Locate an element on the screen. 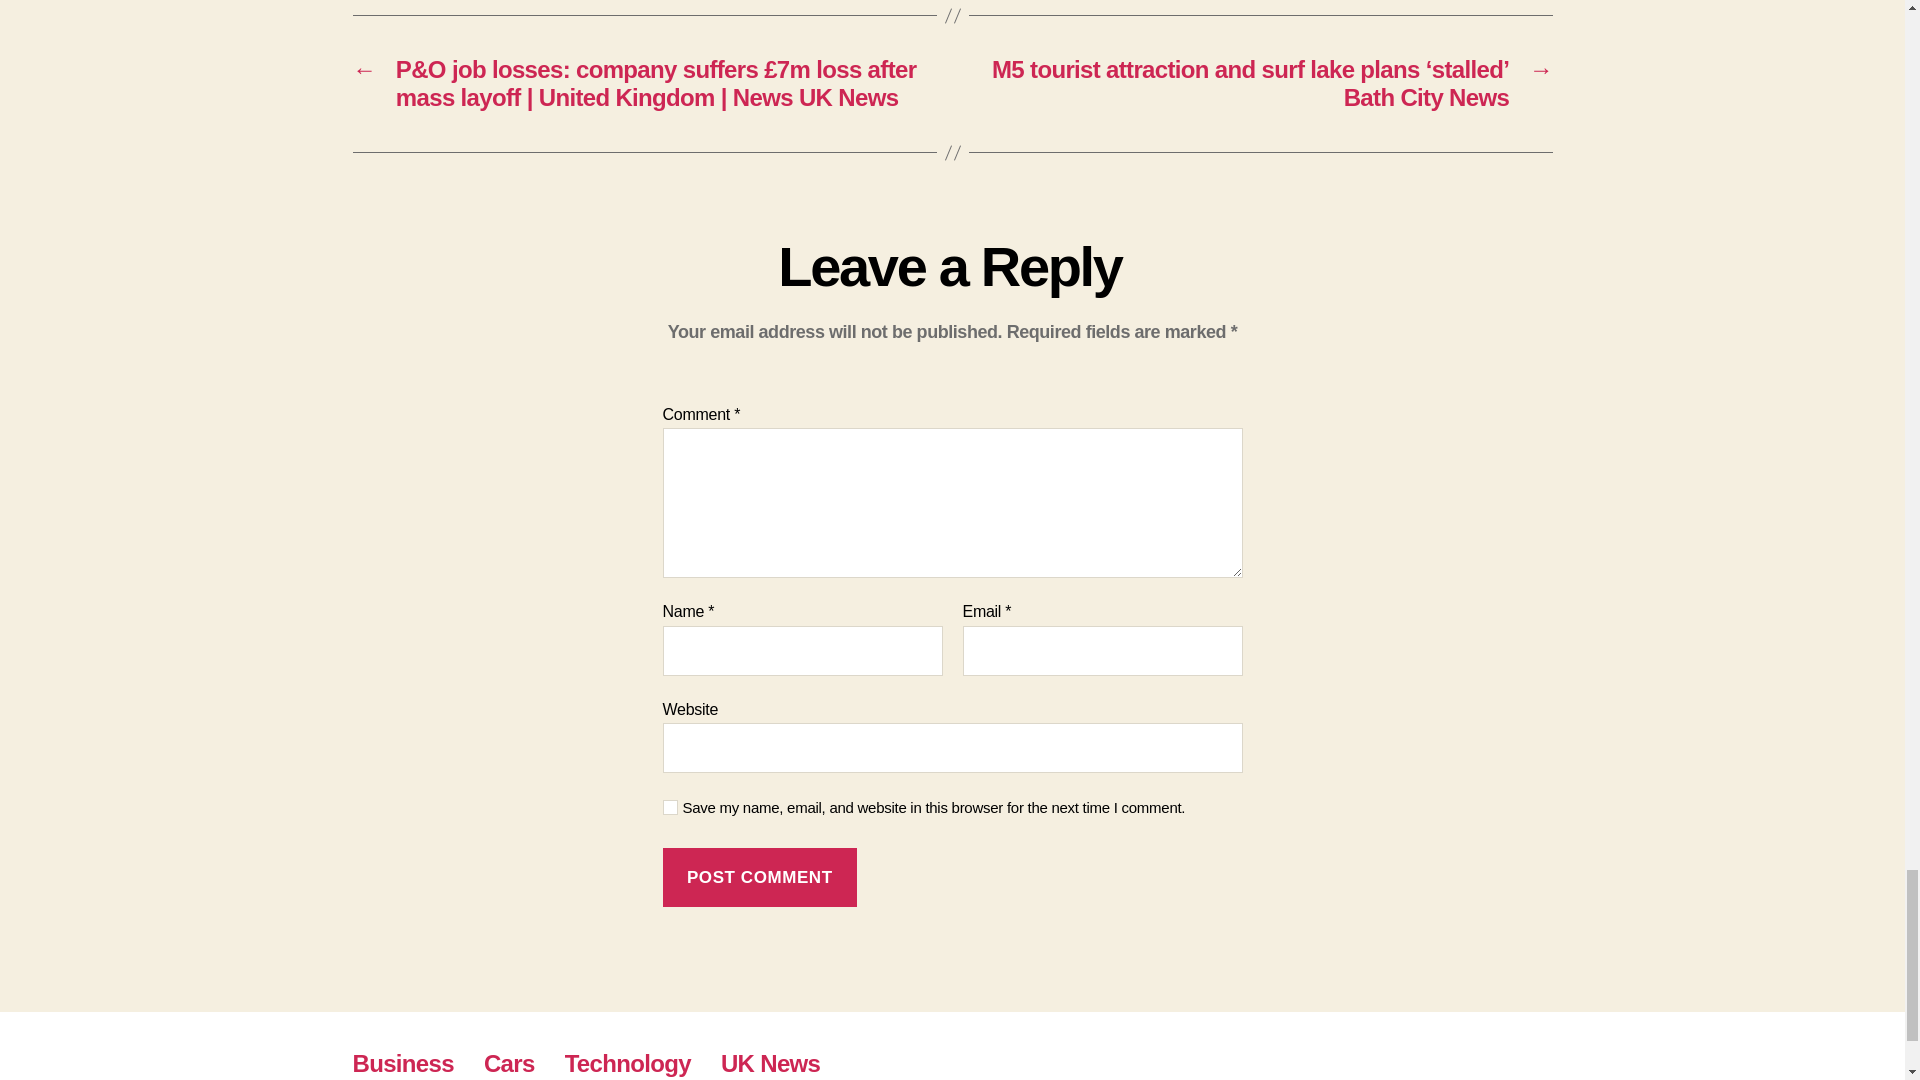 This screenshot has width=1920, height=1080. Cars is located at coordinates (509, 1062).